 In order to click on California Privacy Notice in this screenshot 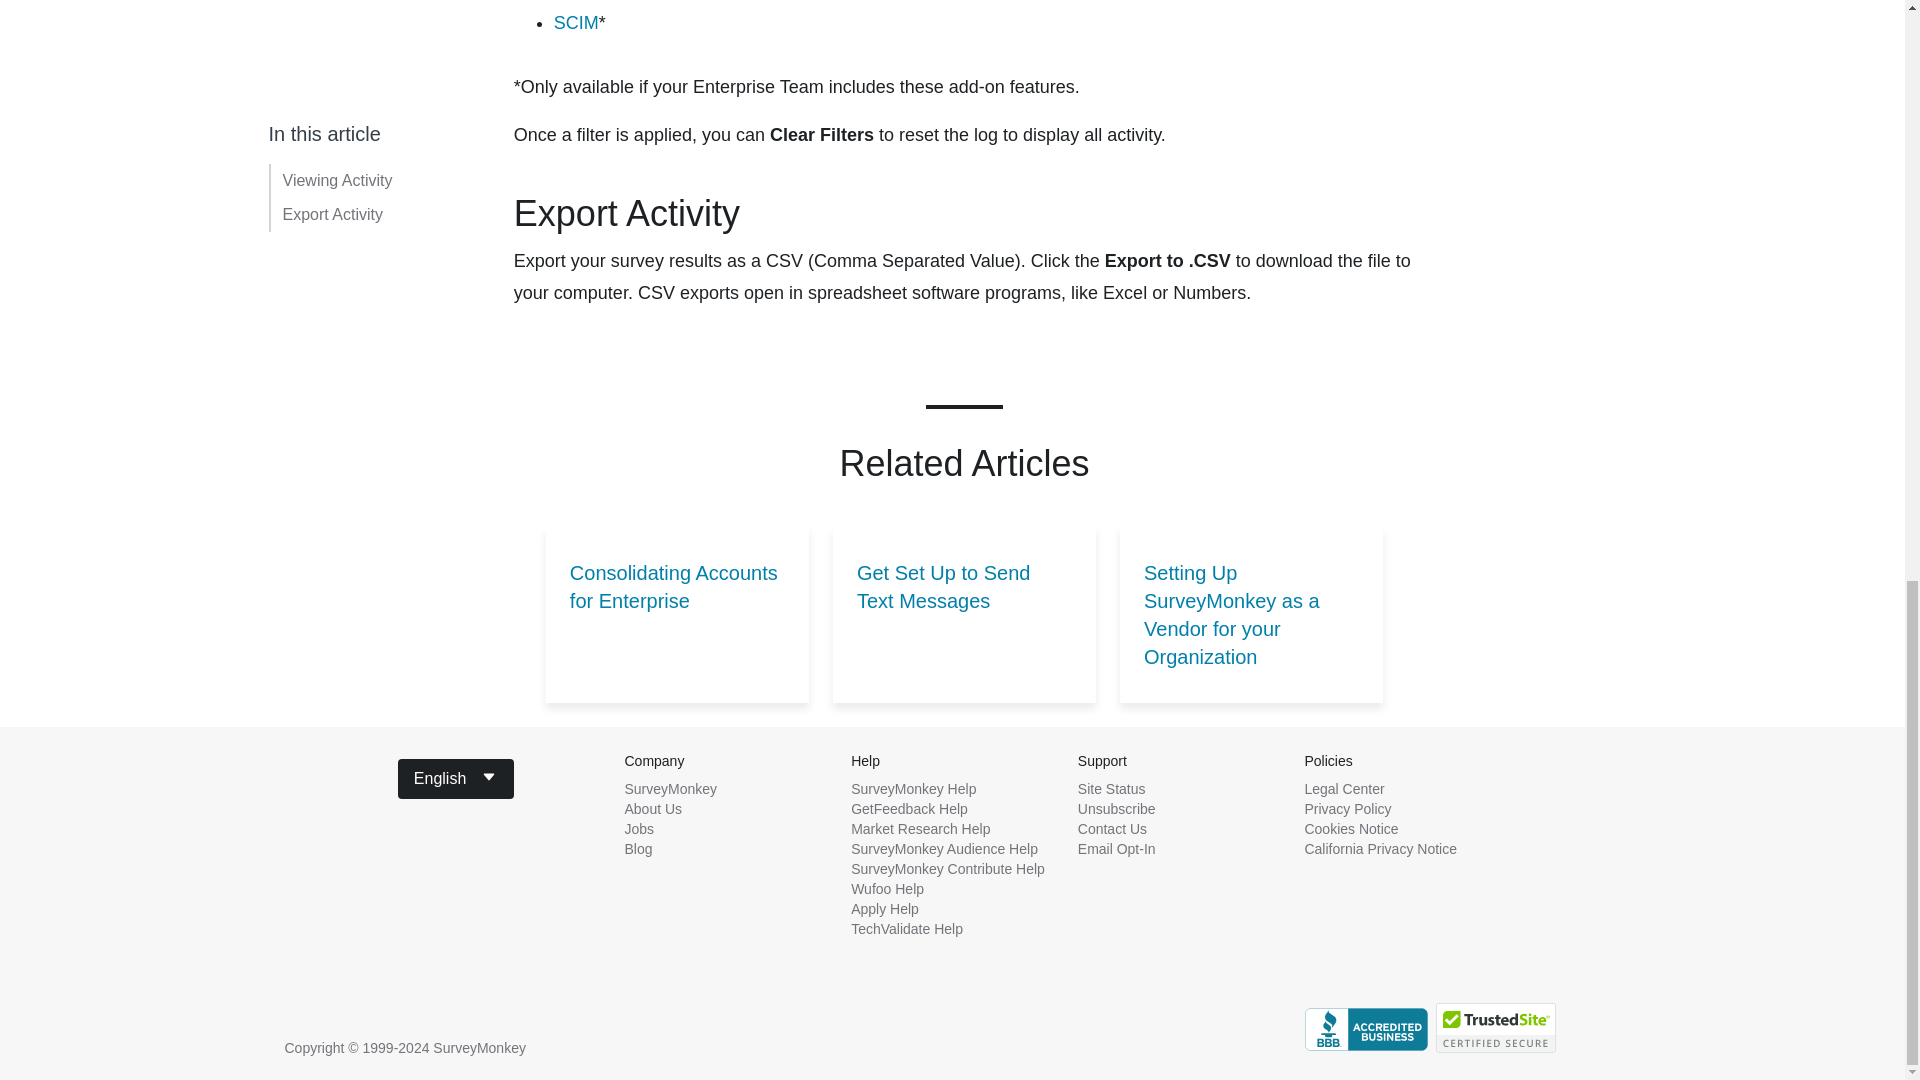, I will do `click(1380, 849)`.